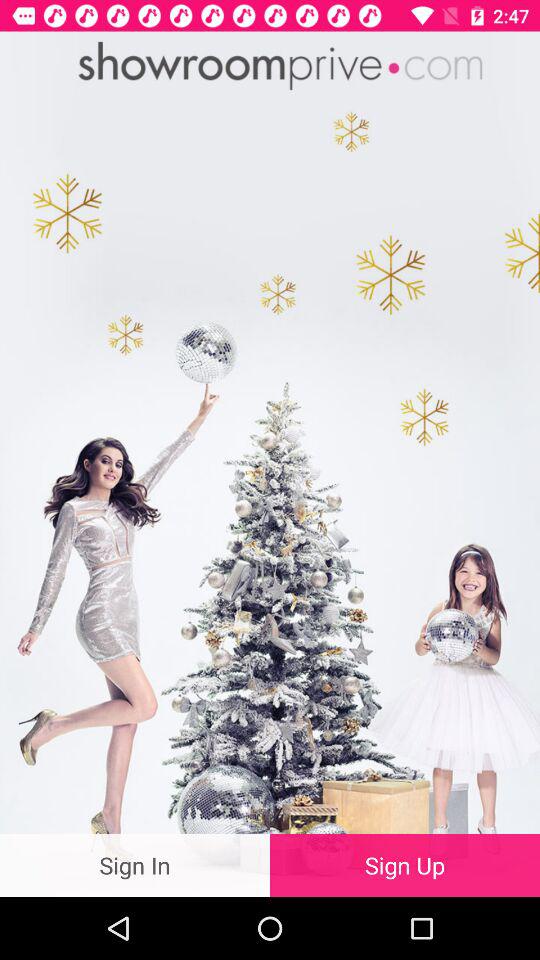 The image size is (540, 960). I want to click on choose sign in, so click(135, 864).